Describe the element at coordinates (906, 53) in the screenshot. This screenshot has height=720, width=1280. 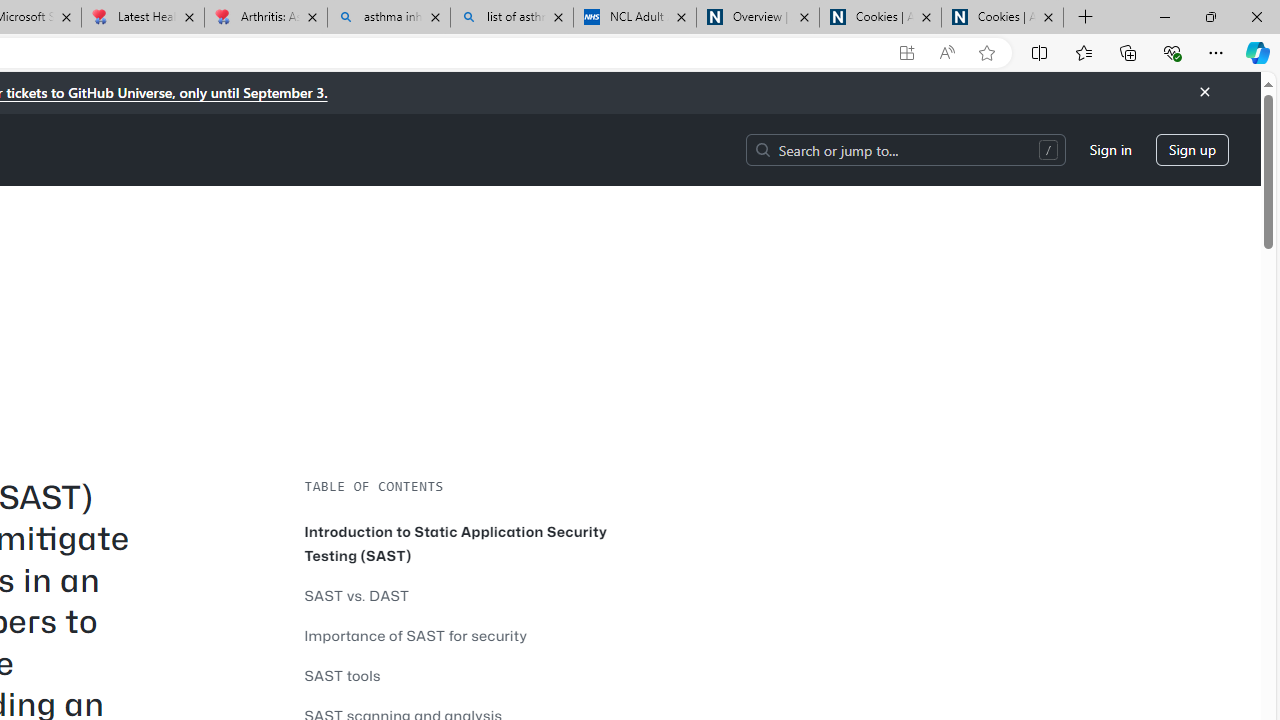
I see `App available. Install GitHub` at that location.